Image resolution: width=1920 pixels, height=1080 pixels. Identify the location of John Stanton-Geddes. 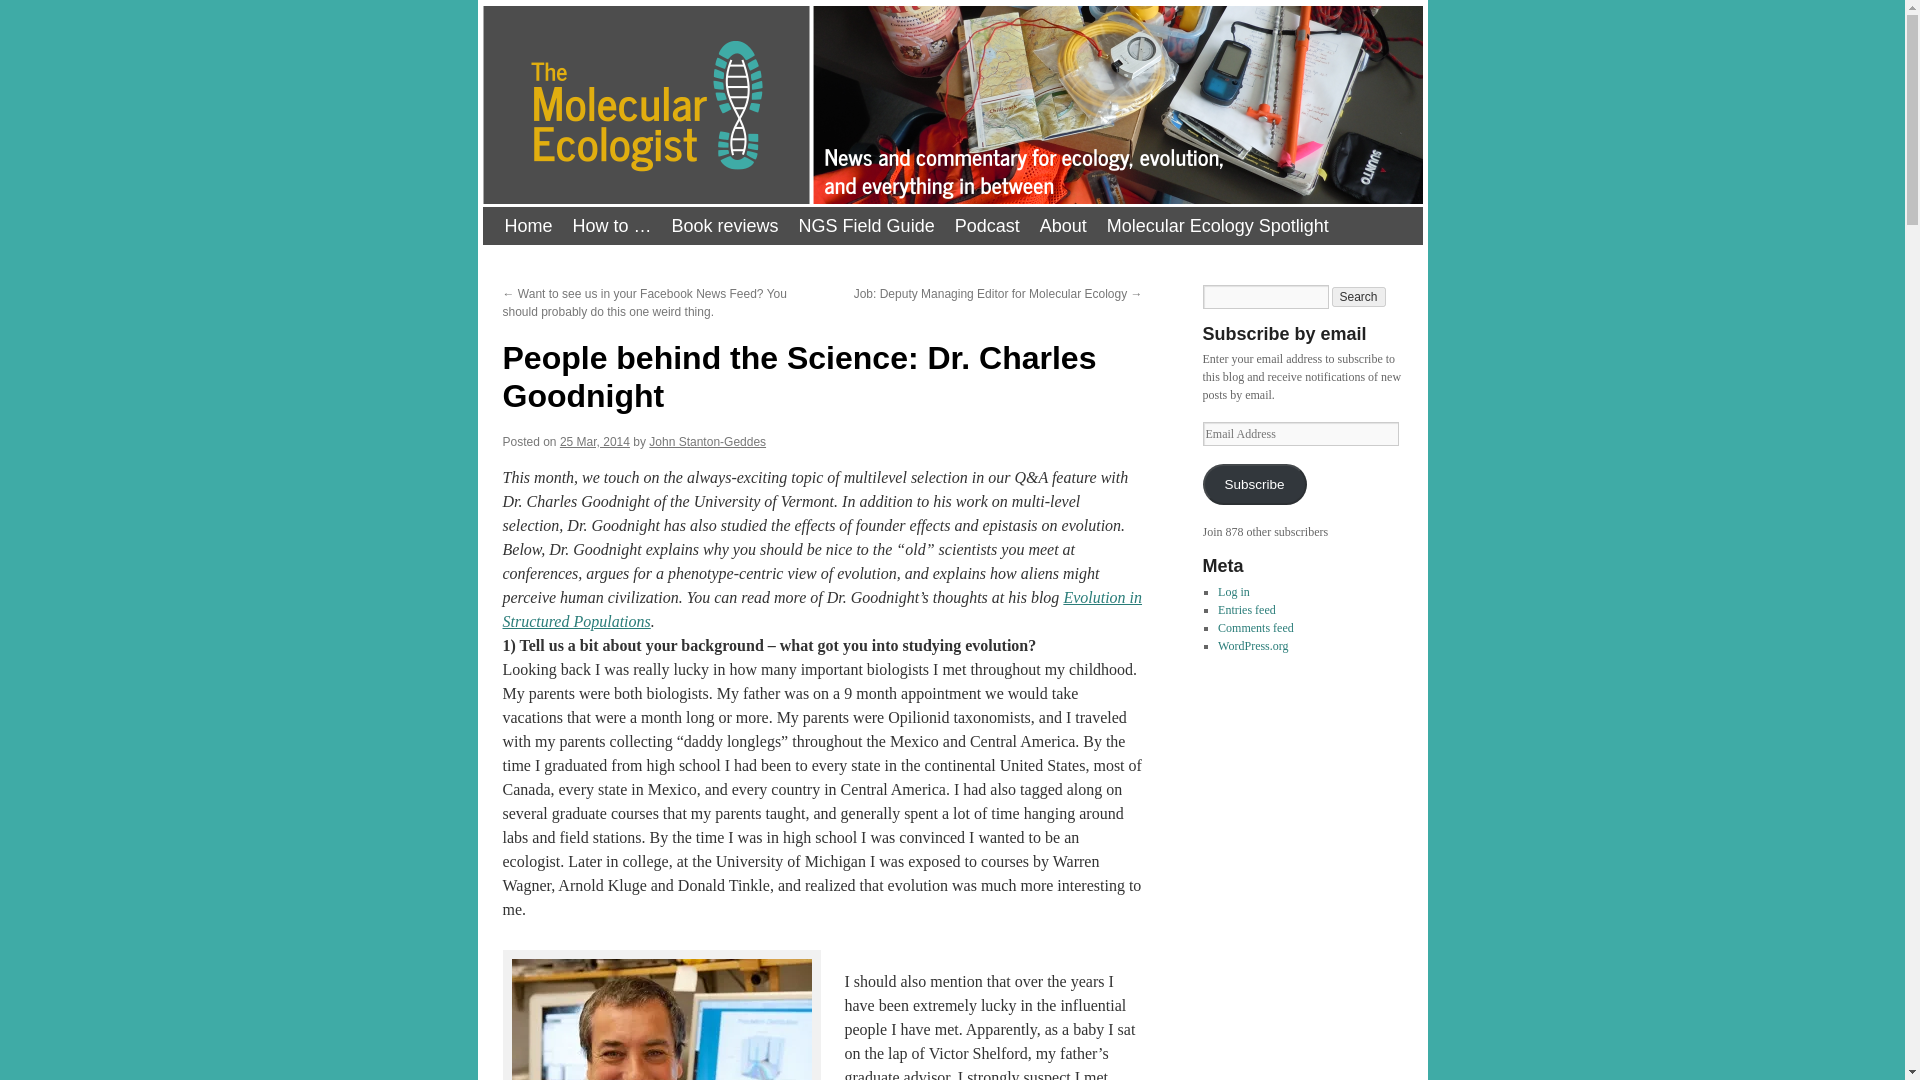
(707, 442).